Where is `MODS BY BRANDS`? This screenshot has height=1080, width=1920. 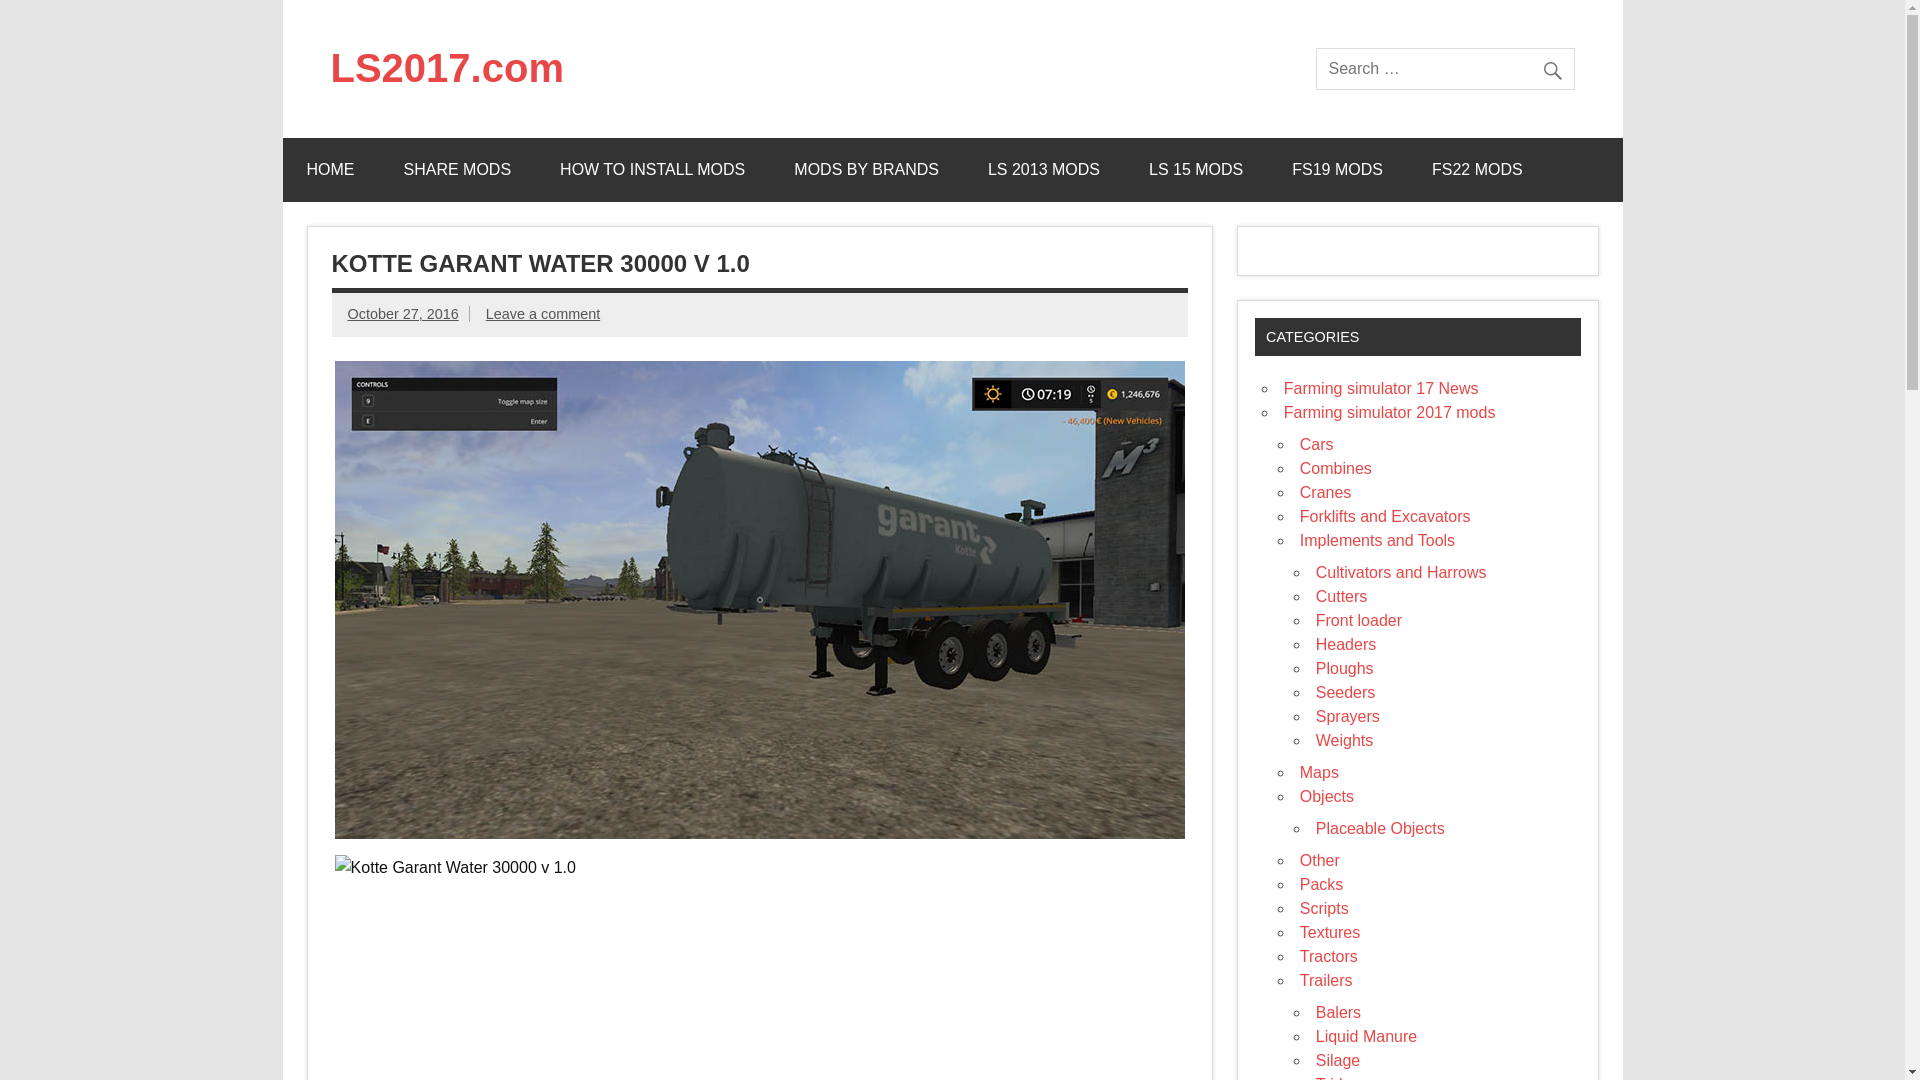 MODS BY BRANDS is located at coordinates (866, 170).